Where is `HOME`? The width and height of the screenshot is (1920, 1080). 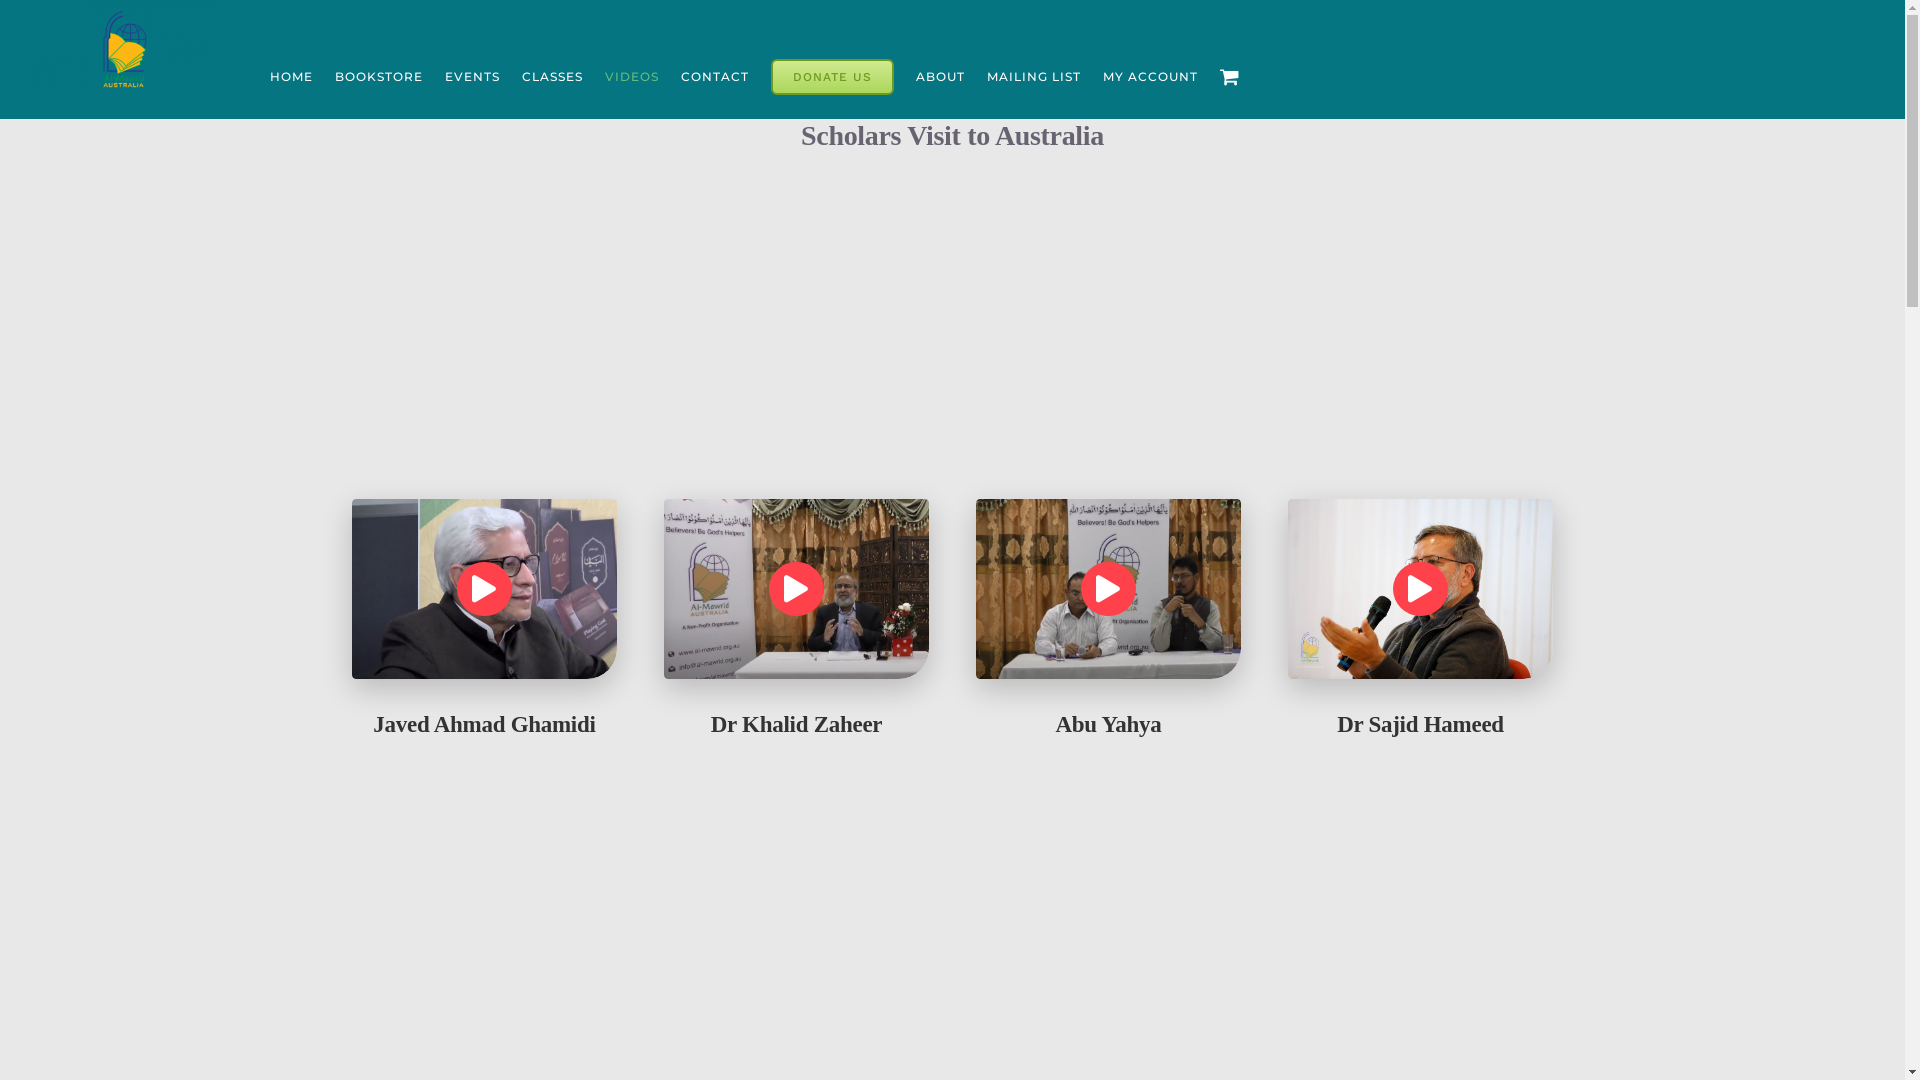
HOME is located at coordinates (292, 77).